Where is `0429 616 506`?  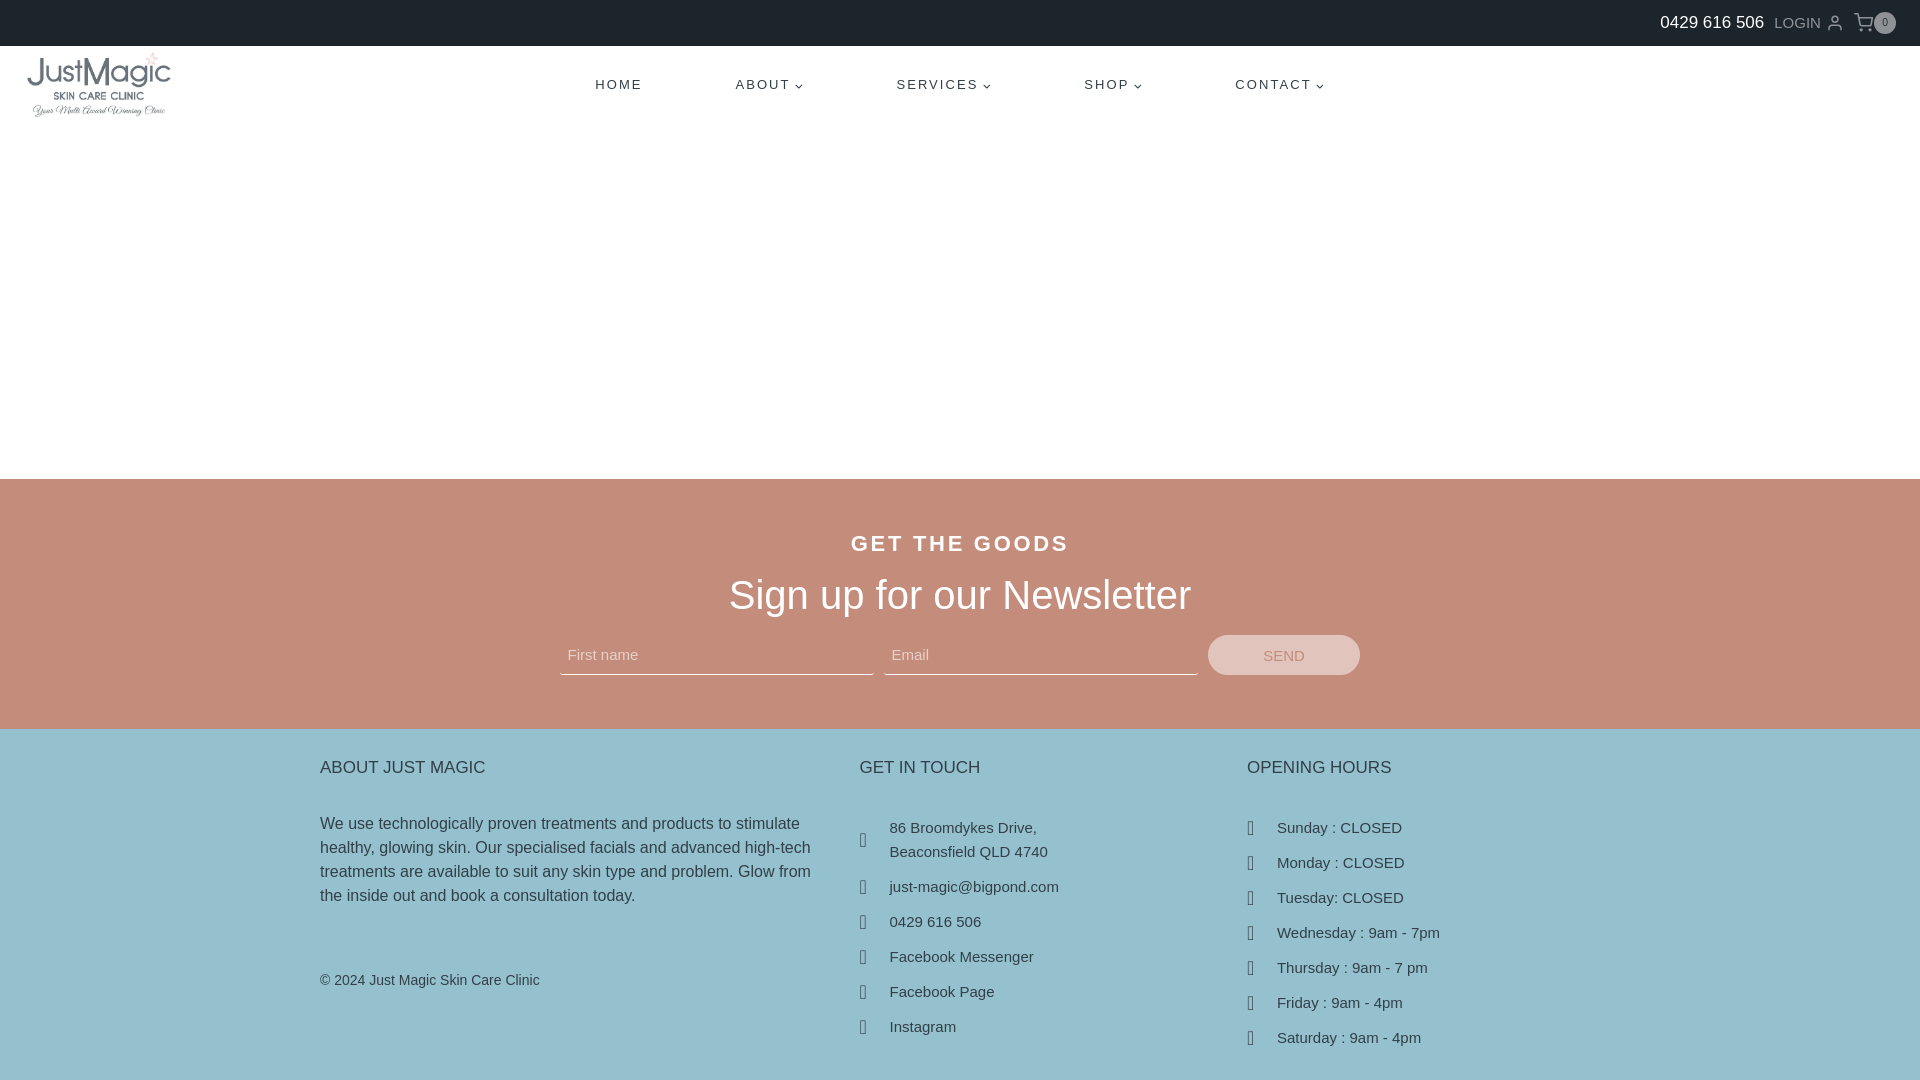
0429 616 506 is located at coordinates (1042, 922).